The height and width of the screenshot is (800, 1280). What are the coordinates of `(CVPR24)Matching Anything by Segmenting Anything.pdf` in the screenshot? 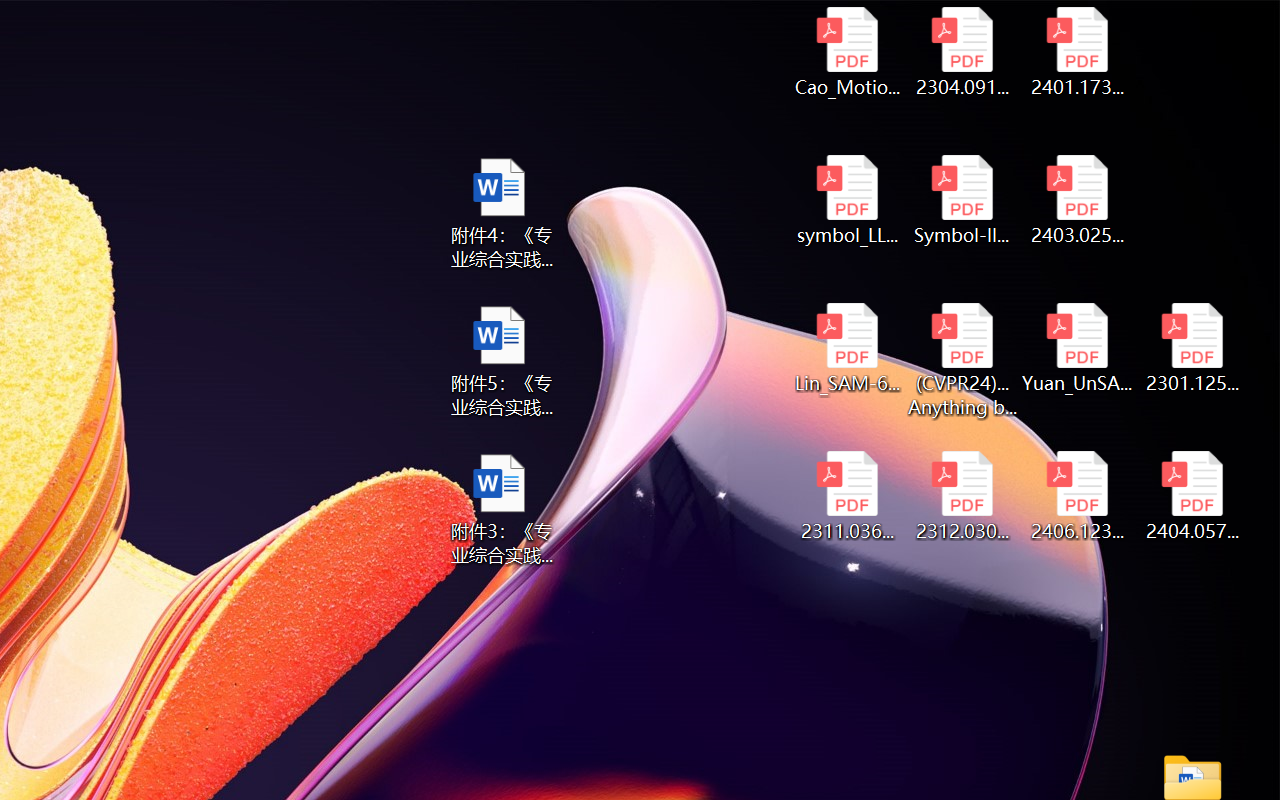 It's located at (962, 360).